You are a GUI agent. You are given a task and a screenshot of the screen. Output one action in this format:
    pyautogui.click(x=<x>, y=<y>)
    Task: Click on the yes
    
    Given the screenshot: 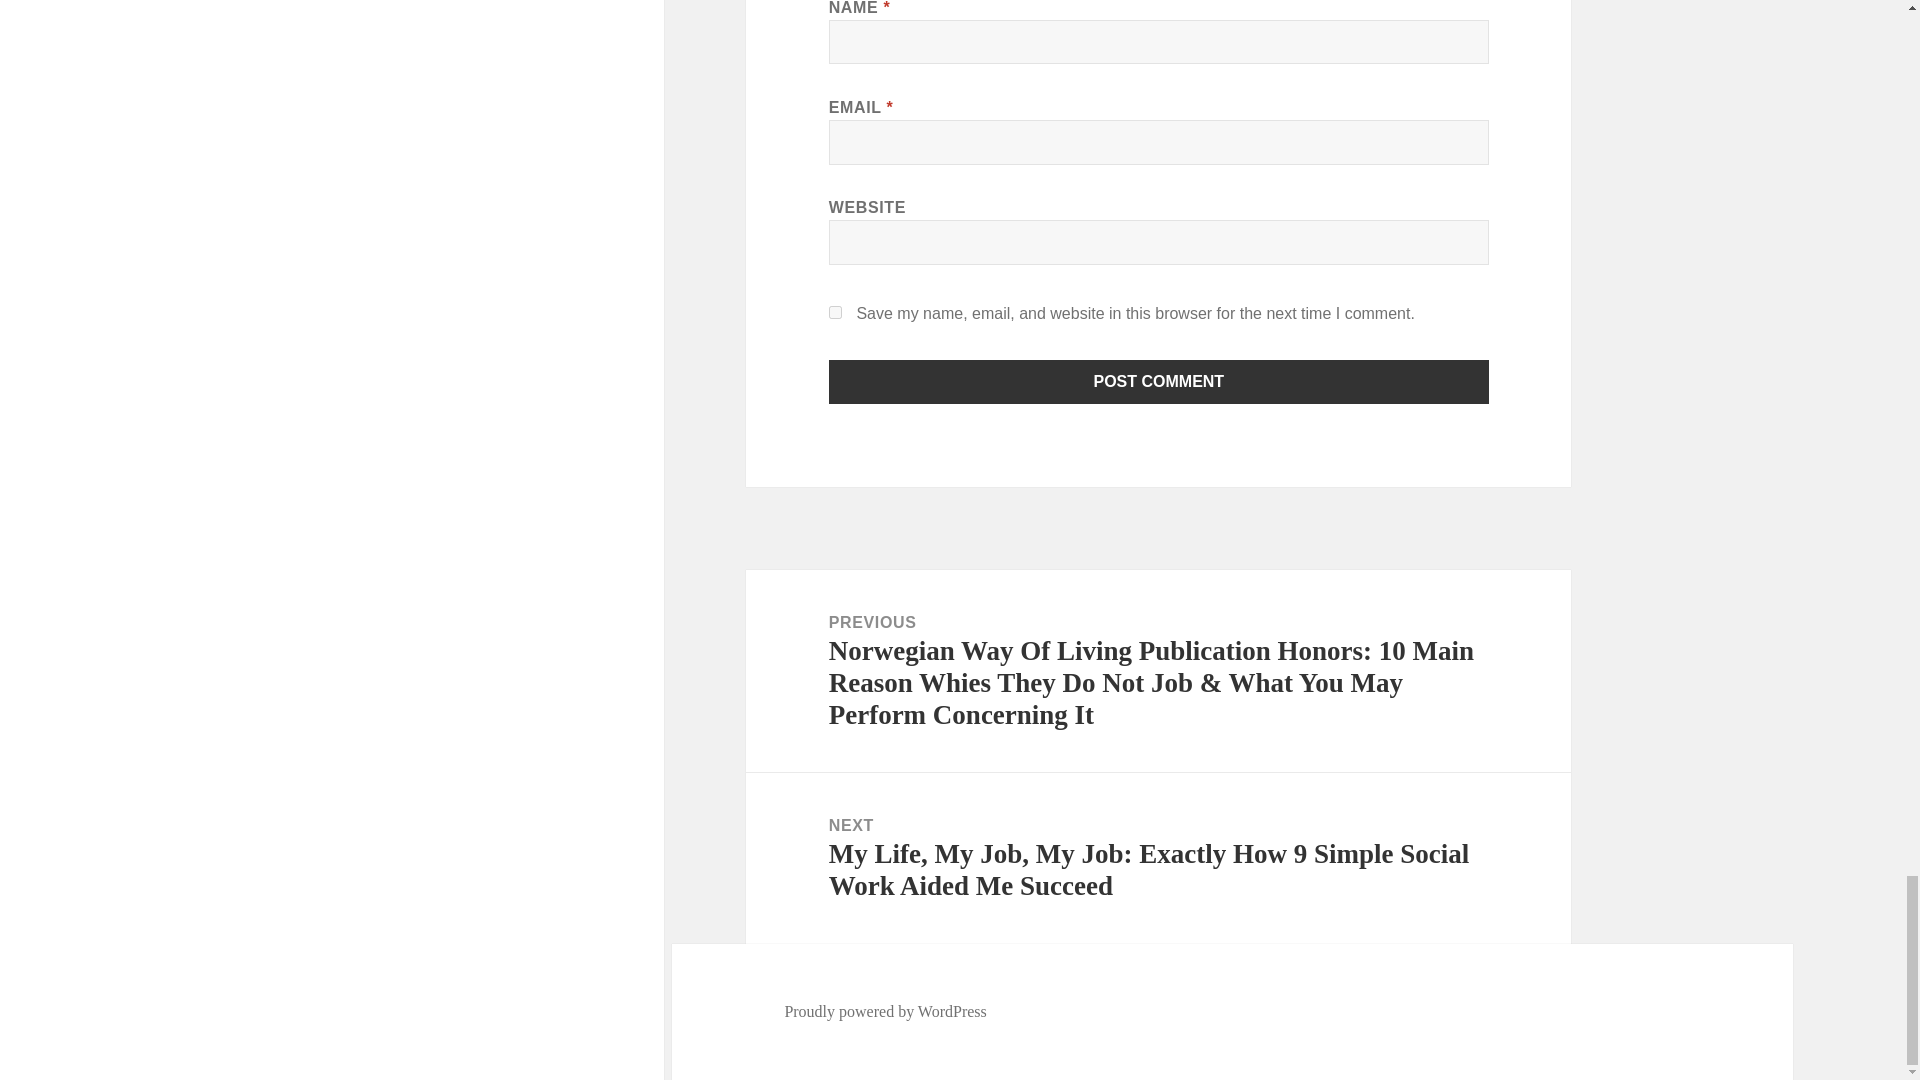 What is the action you would take?
    pyautogui.click(x=836, y=312)
    